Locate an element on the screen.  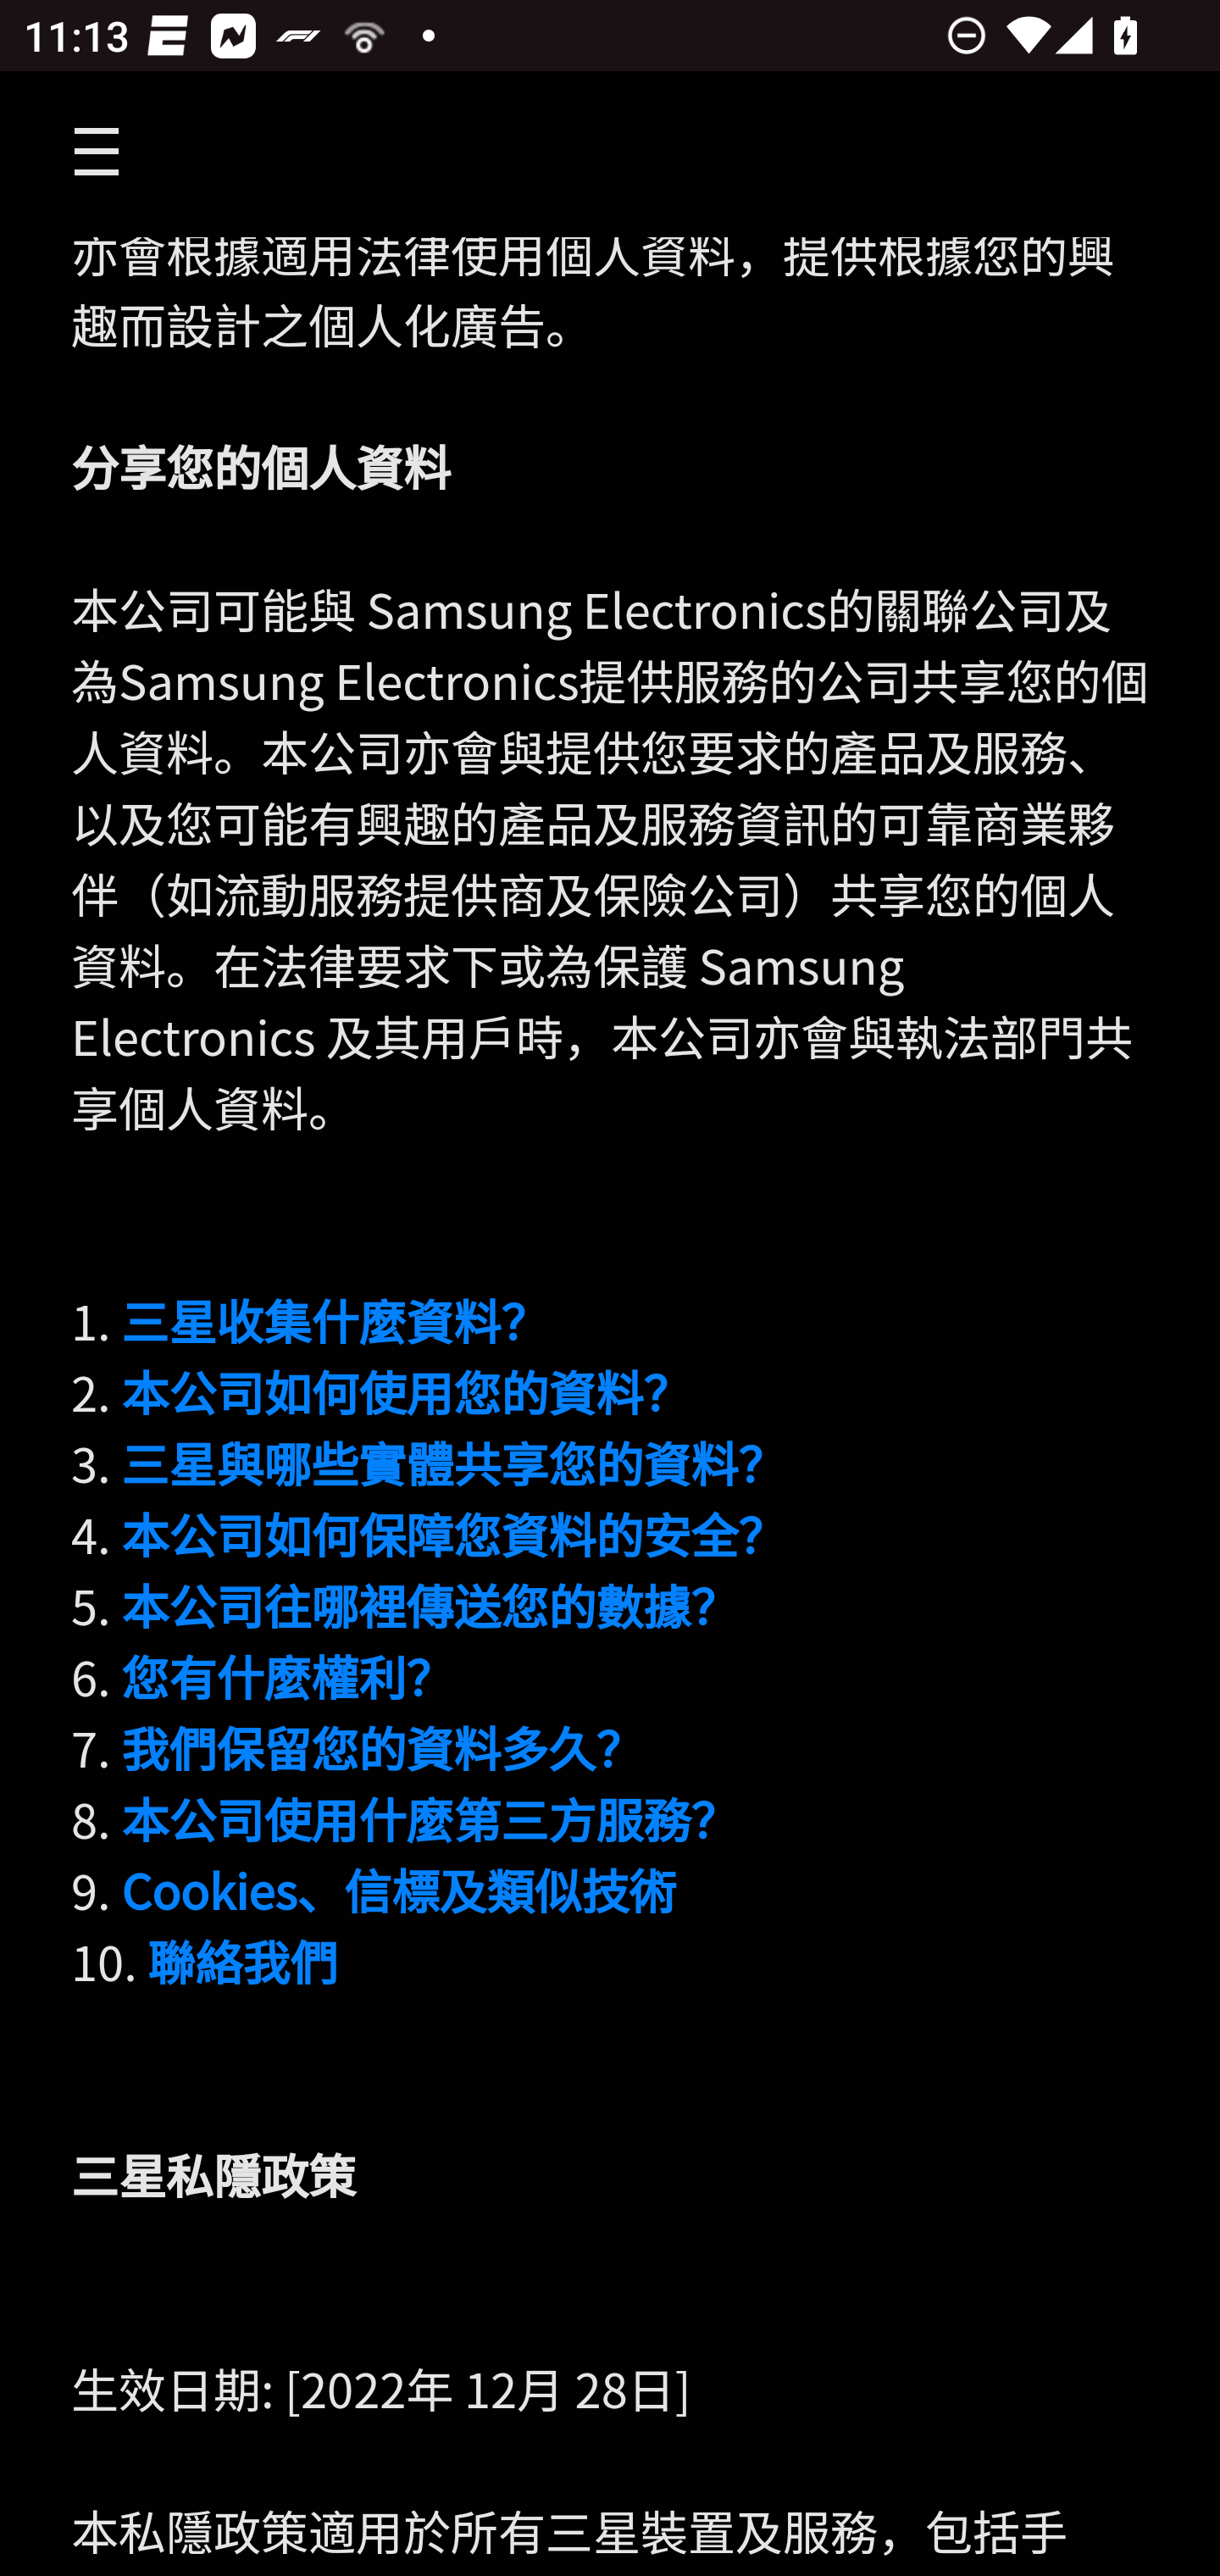
三星收集什麼資料？ is located at coordinates (334, 1323).